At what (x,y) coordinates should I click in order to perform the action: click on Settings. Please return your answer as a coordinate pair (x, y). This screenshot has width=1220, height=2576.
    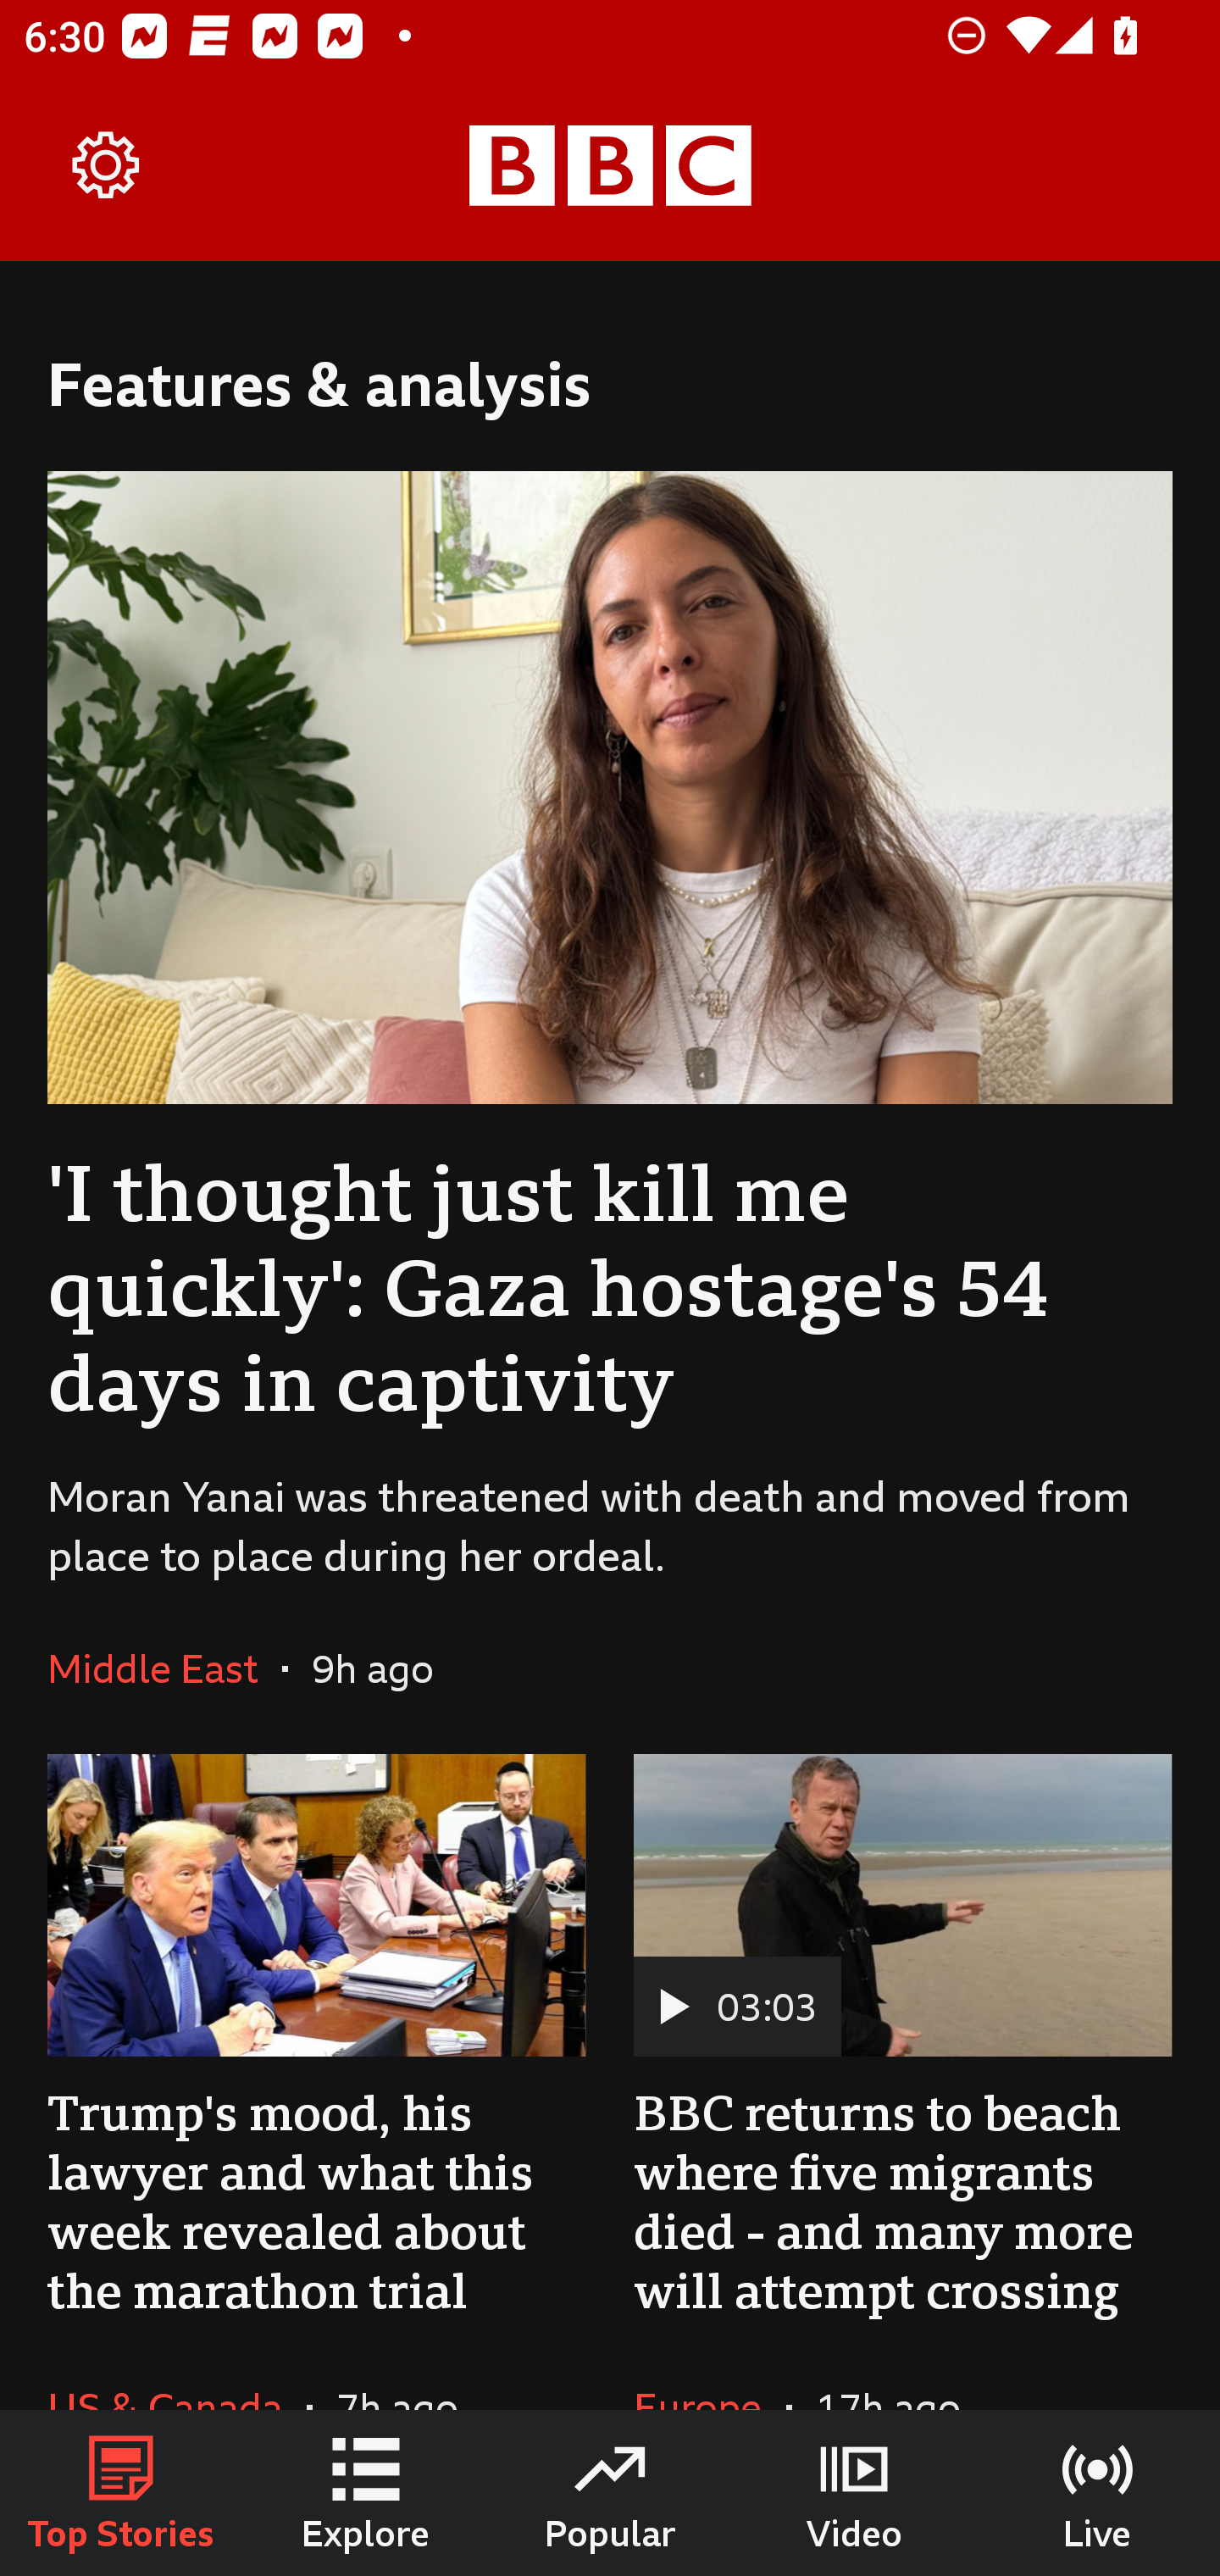
    Looking at the image, I should click on (107, 166).